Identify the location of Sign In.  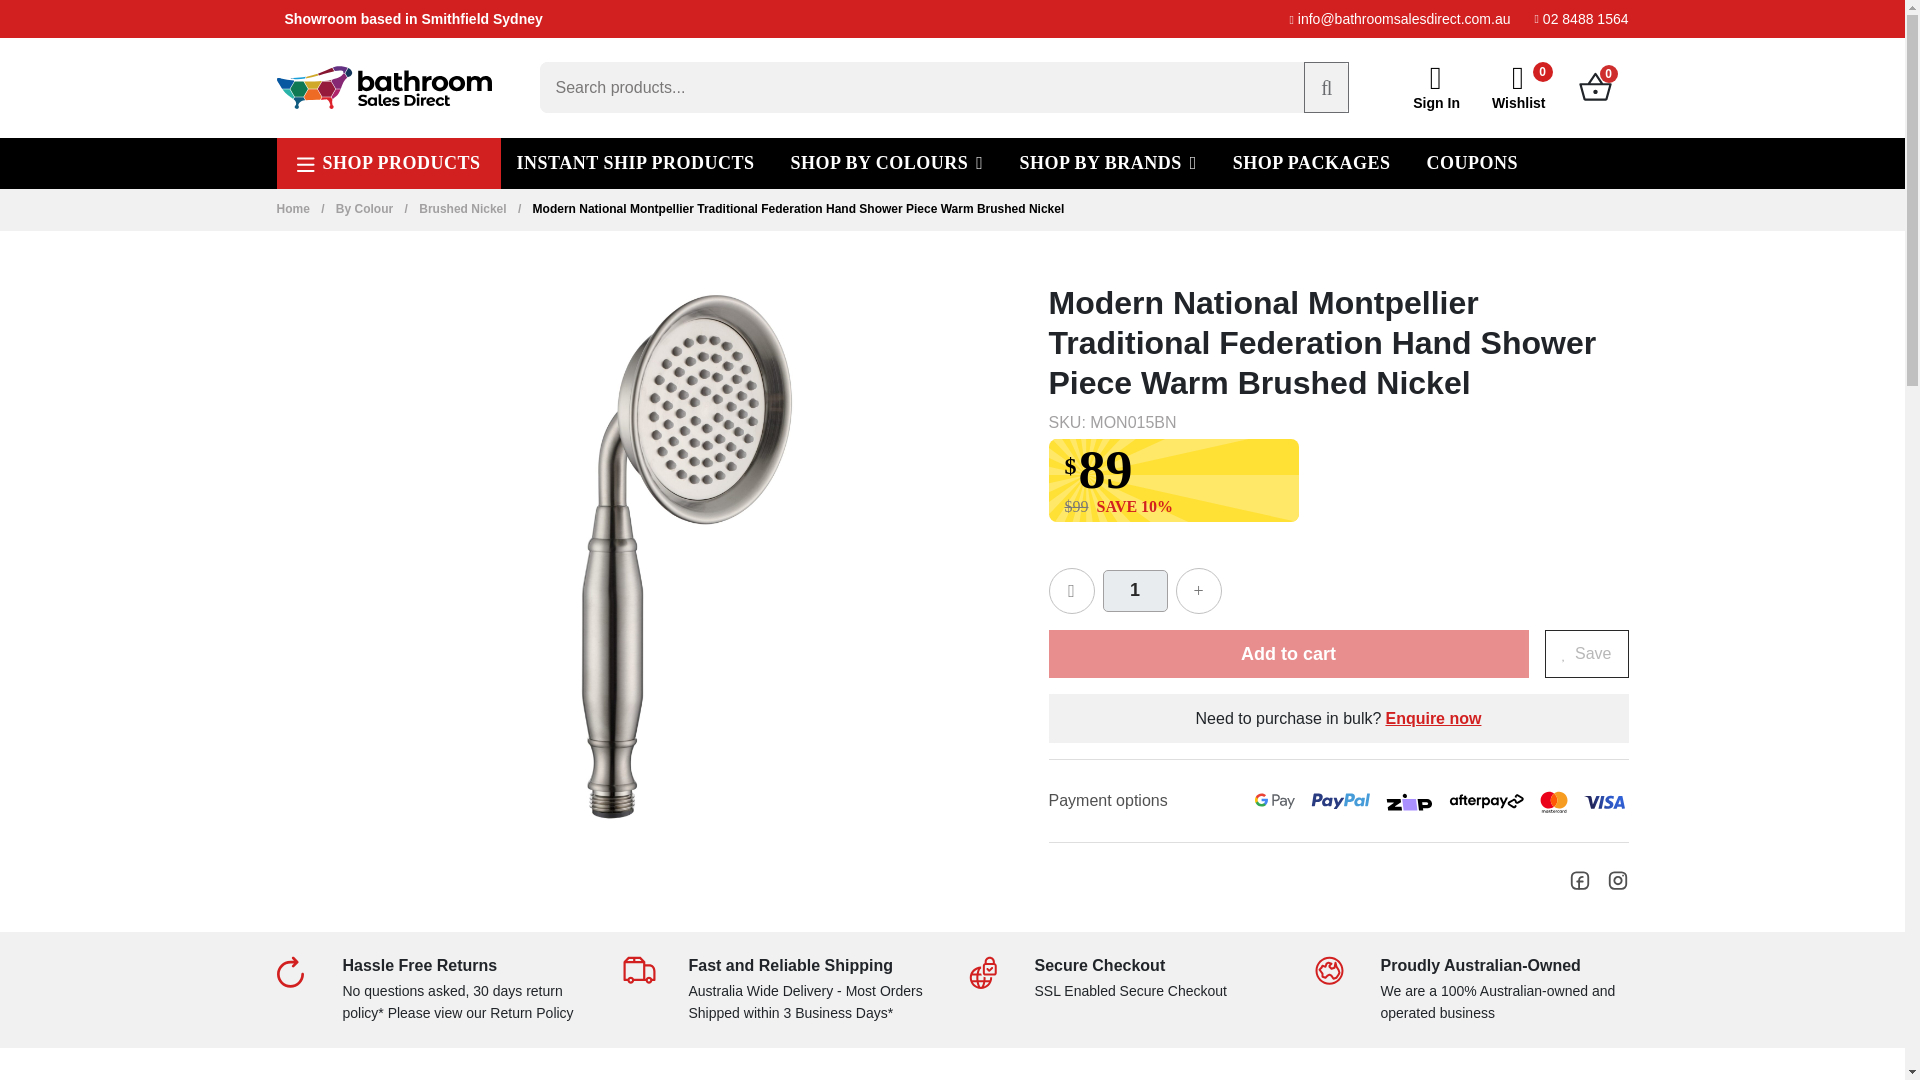
(1436, 88).